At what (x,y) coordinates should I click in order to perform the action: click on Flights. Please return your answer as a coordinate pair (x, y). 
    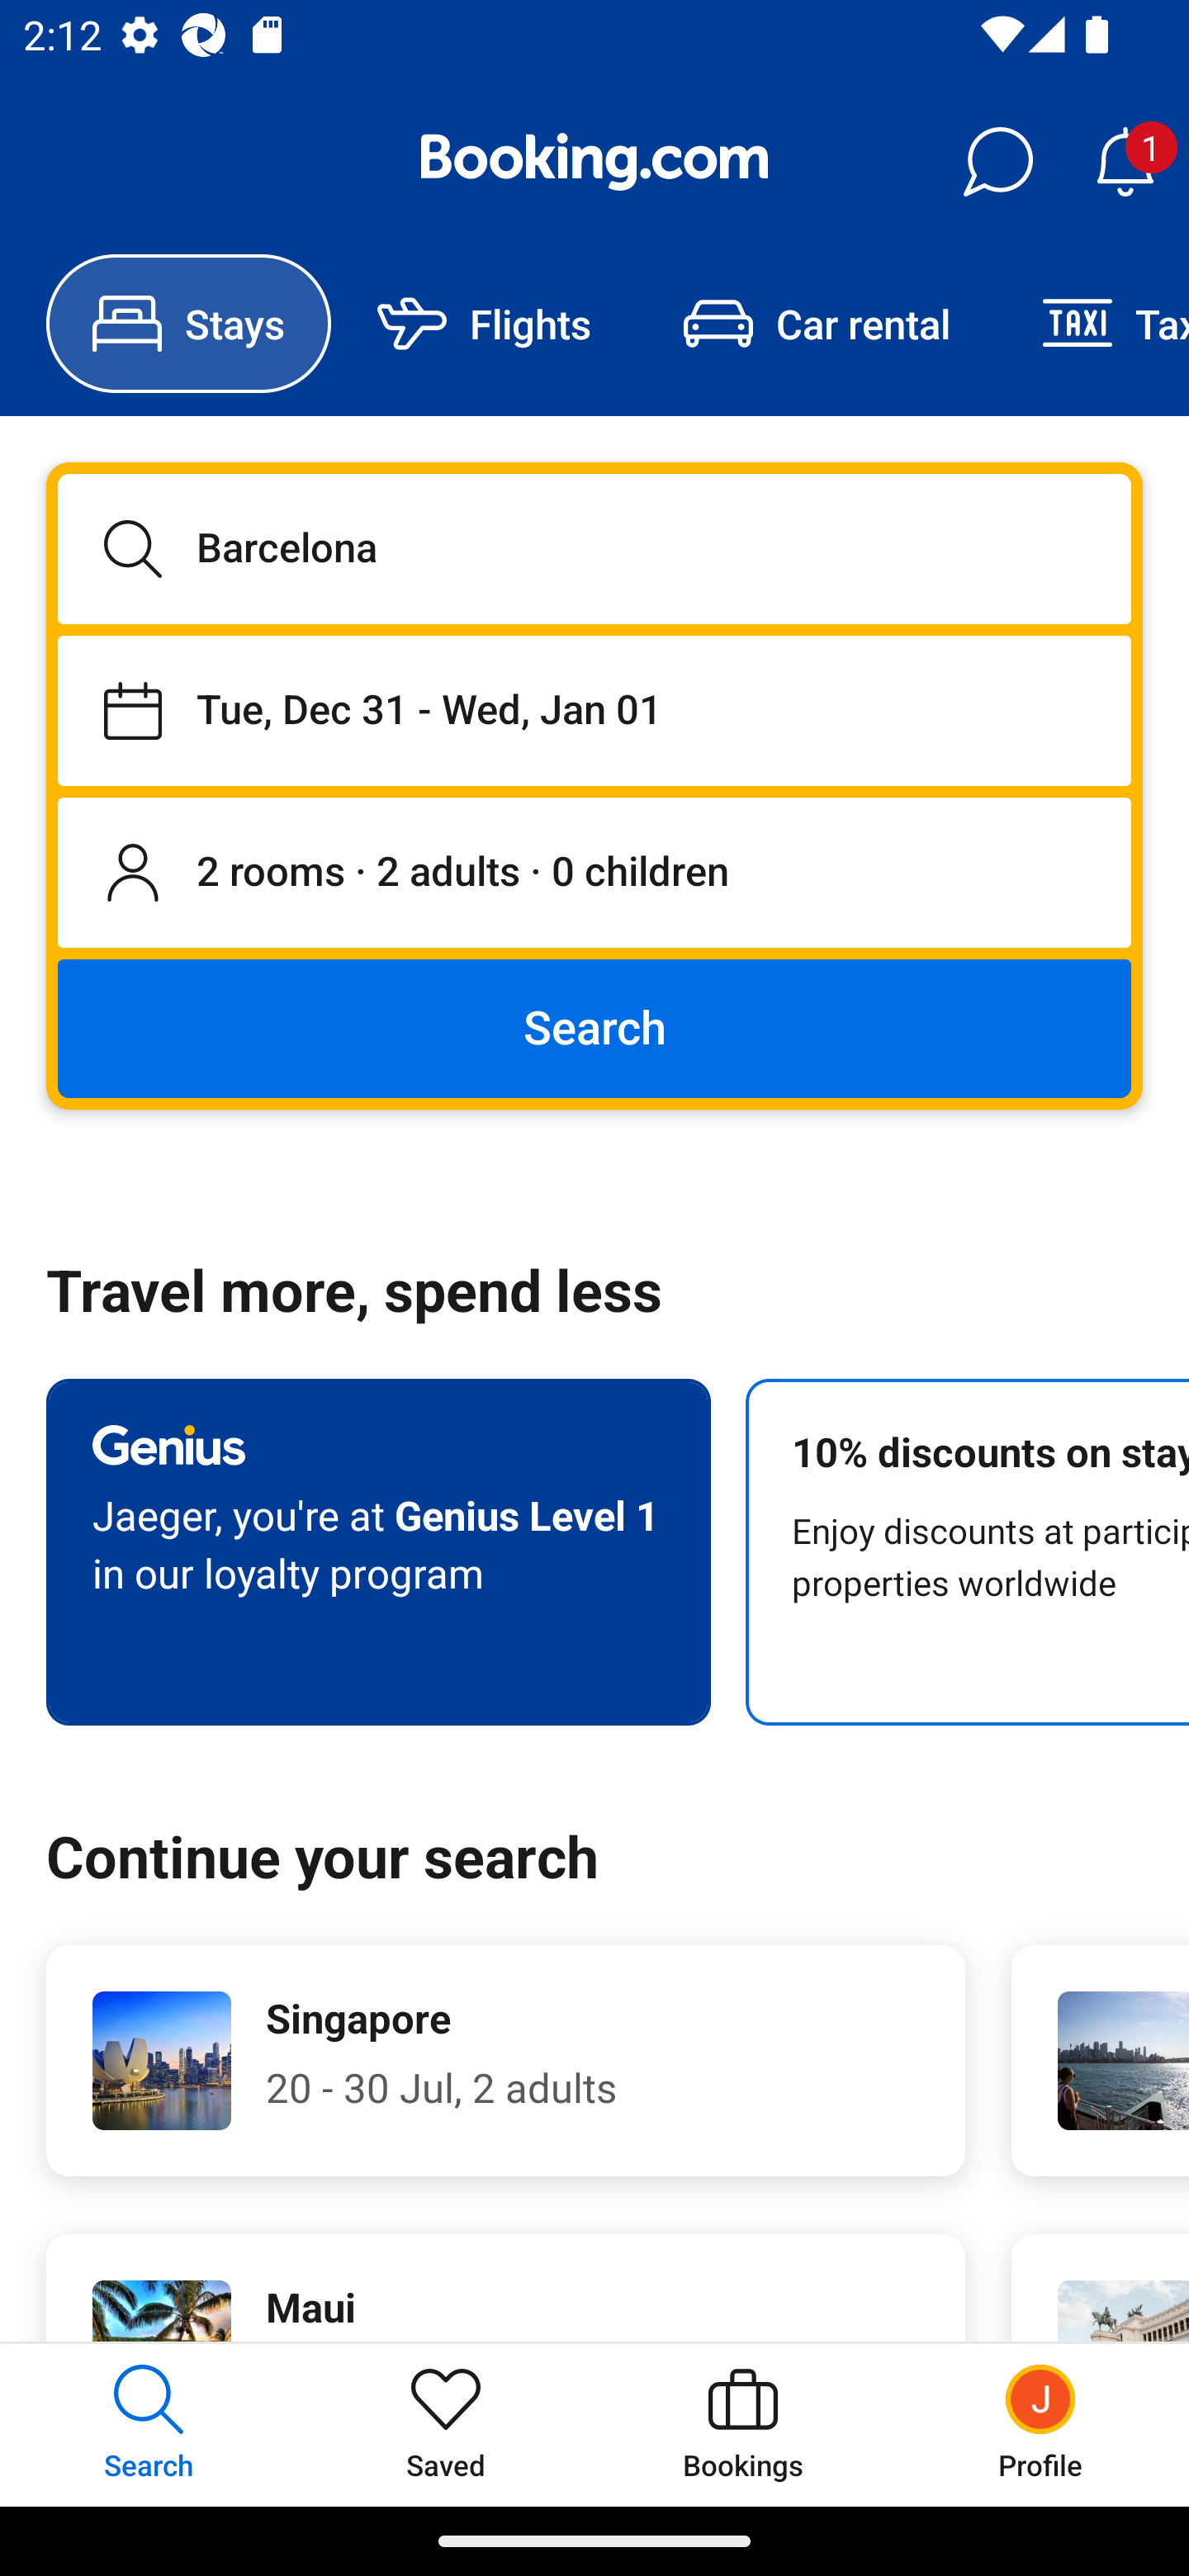
    Looking at the image, I should click on (484, 324).